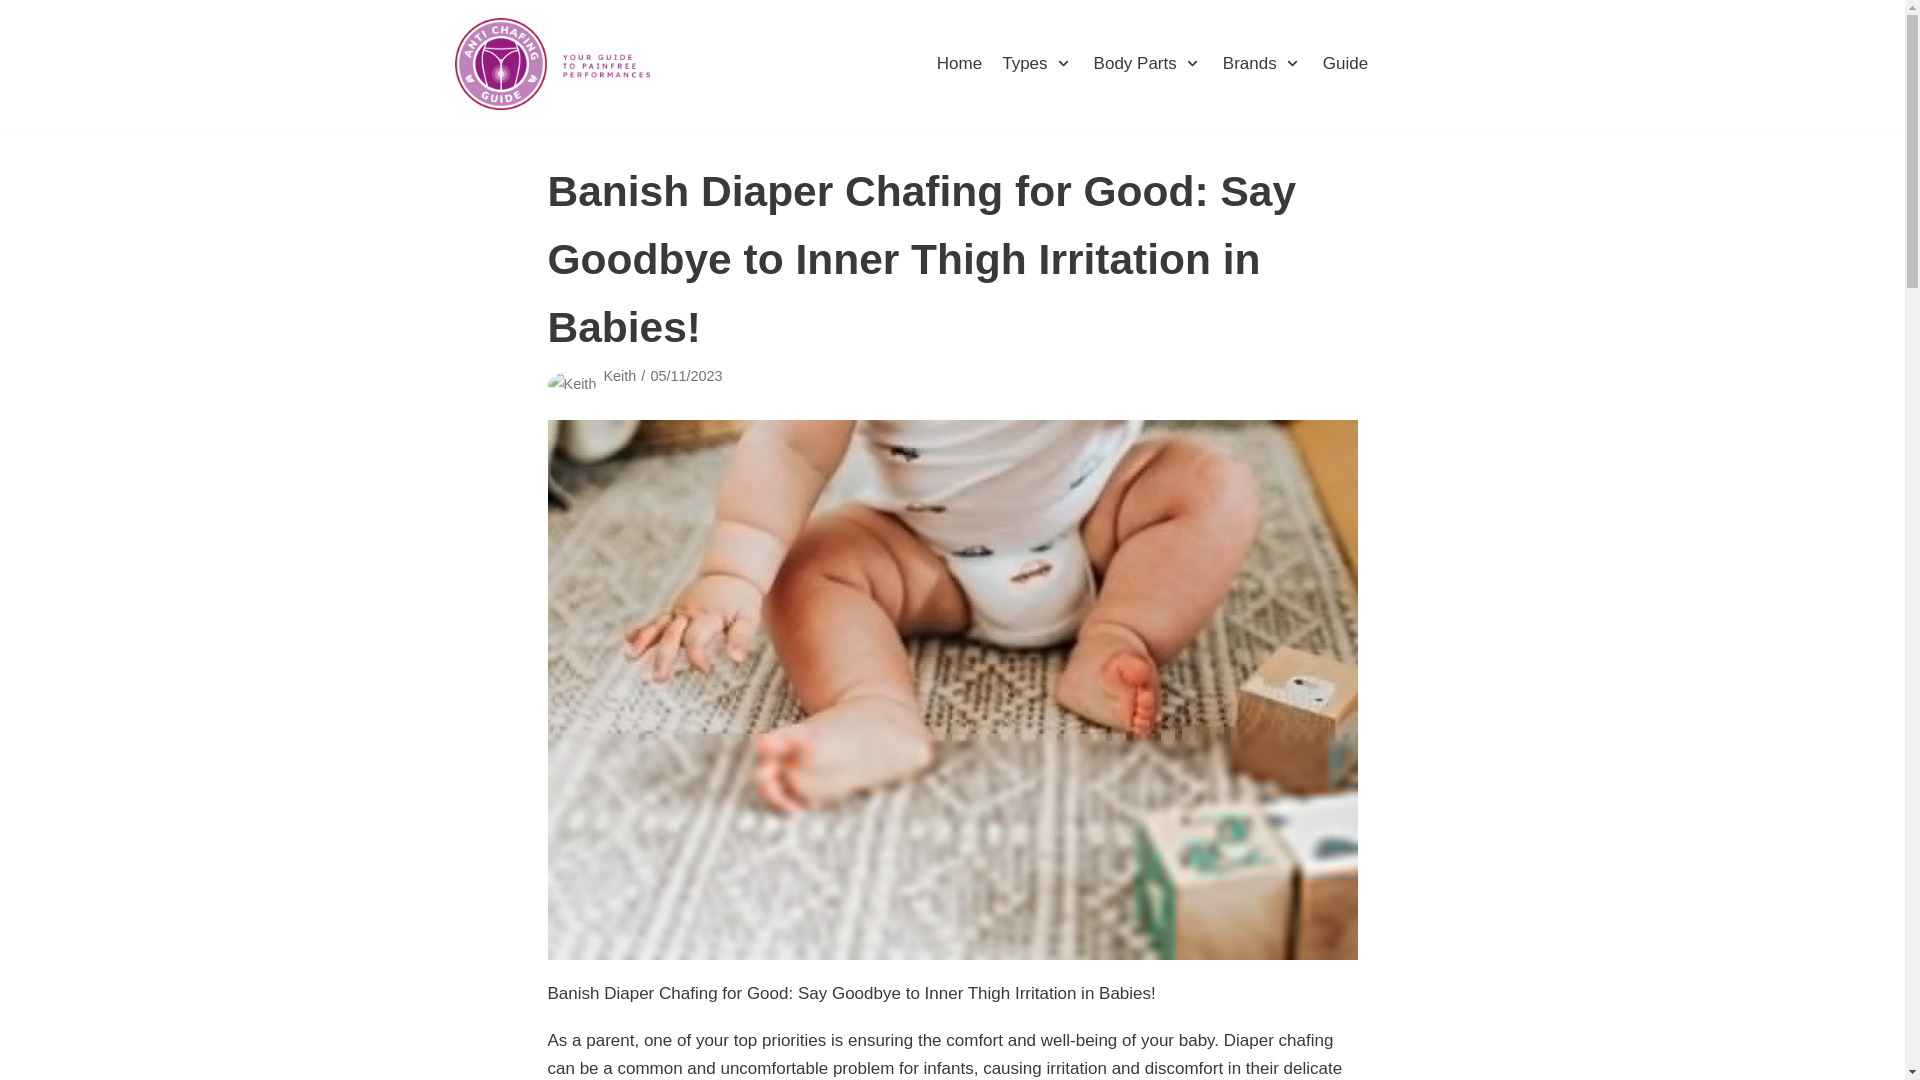 The height and width of the screenshot is (1080, 1920). I want to click on Brands, so click(1263, 62).